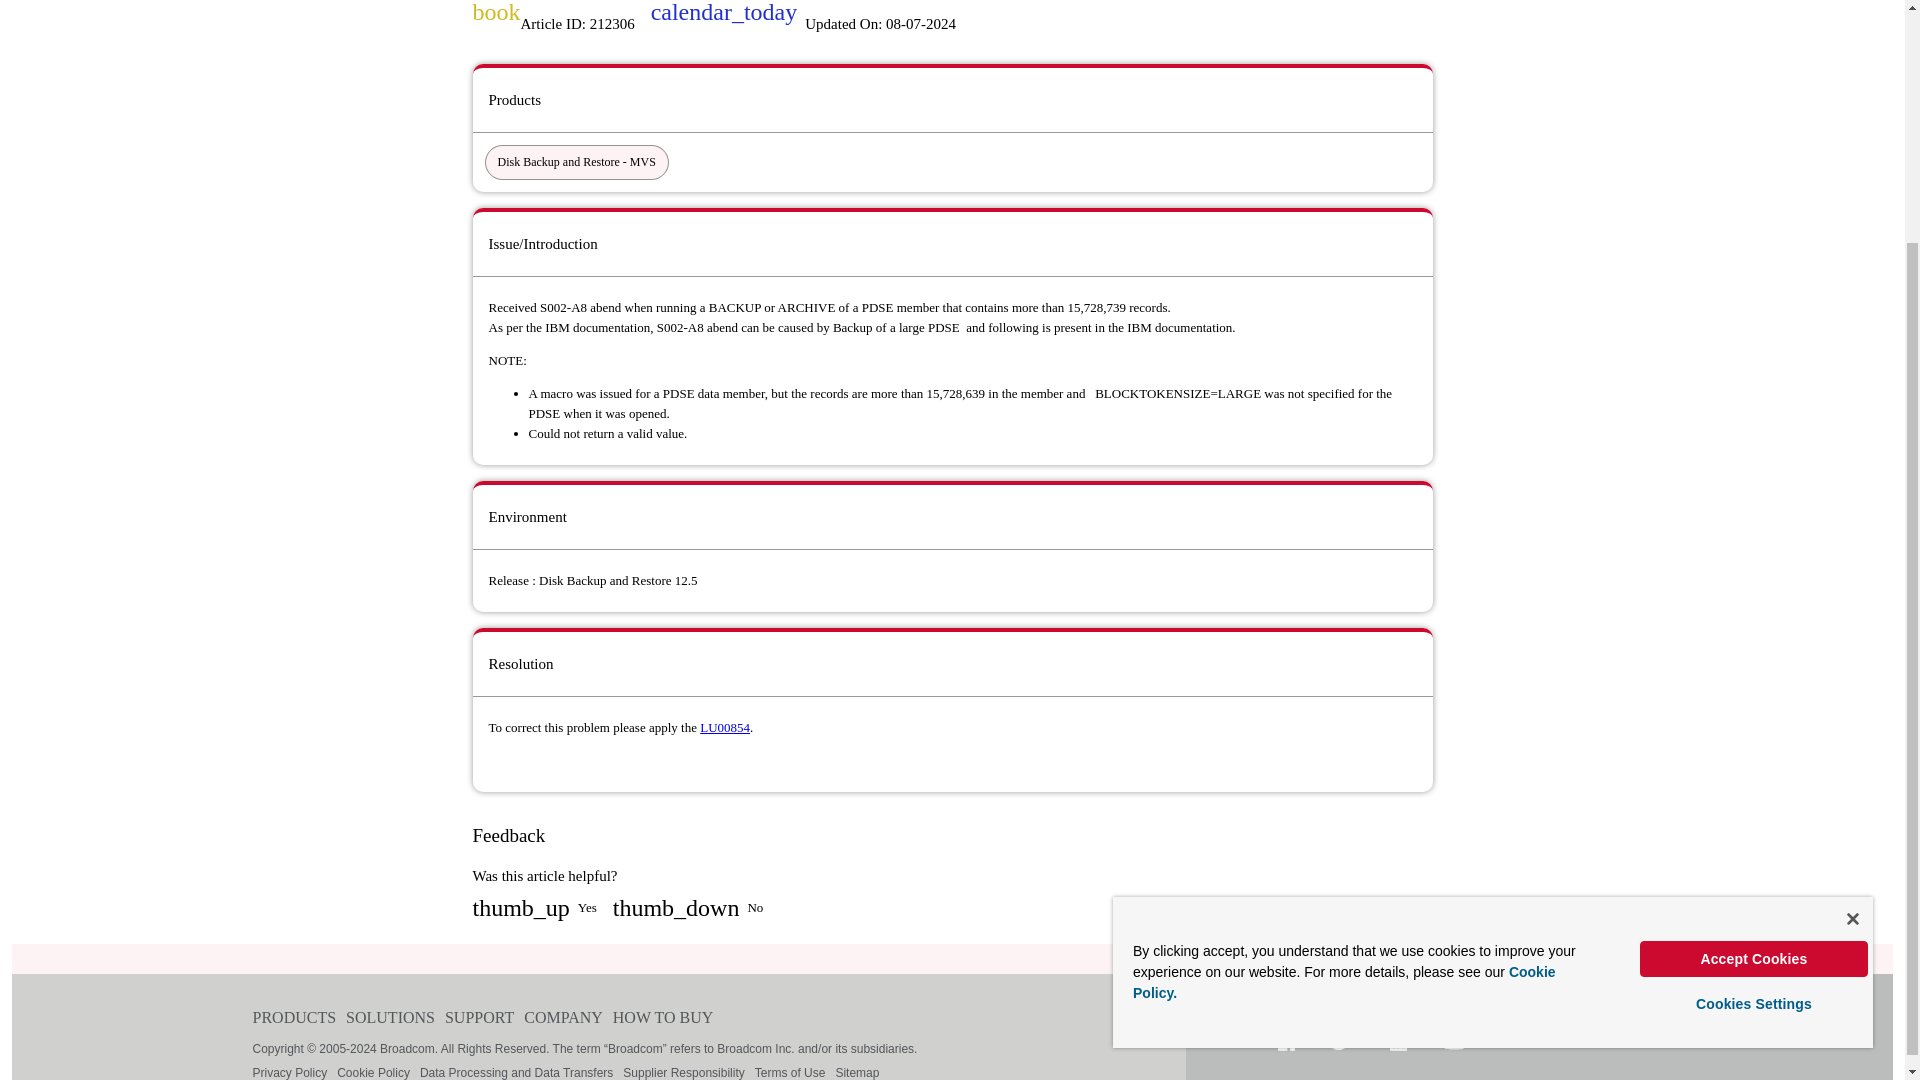  Describe the element at coordinates (1754, 654) in the screenshot. I see `Accept Cookies` at that location.